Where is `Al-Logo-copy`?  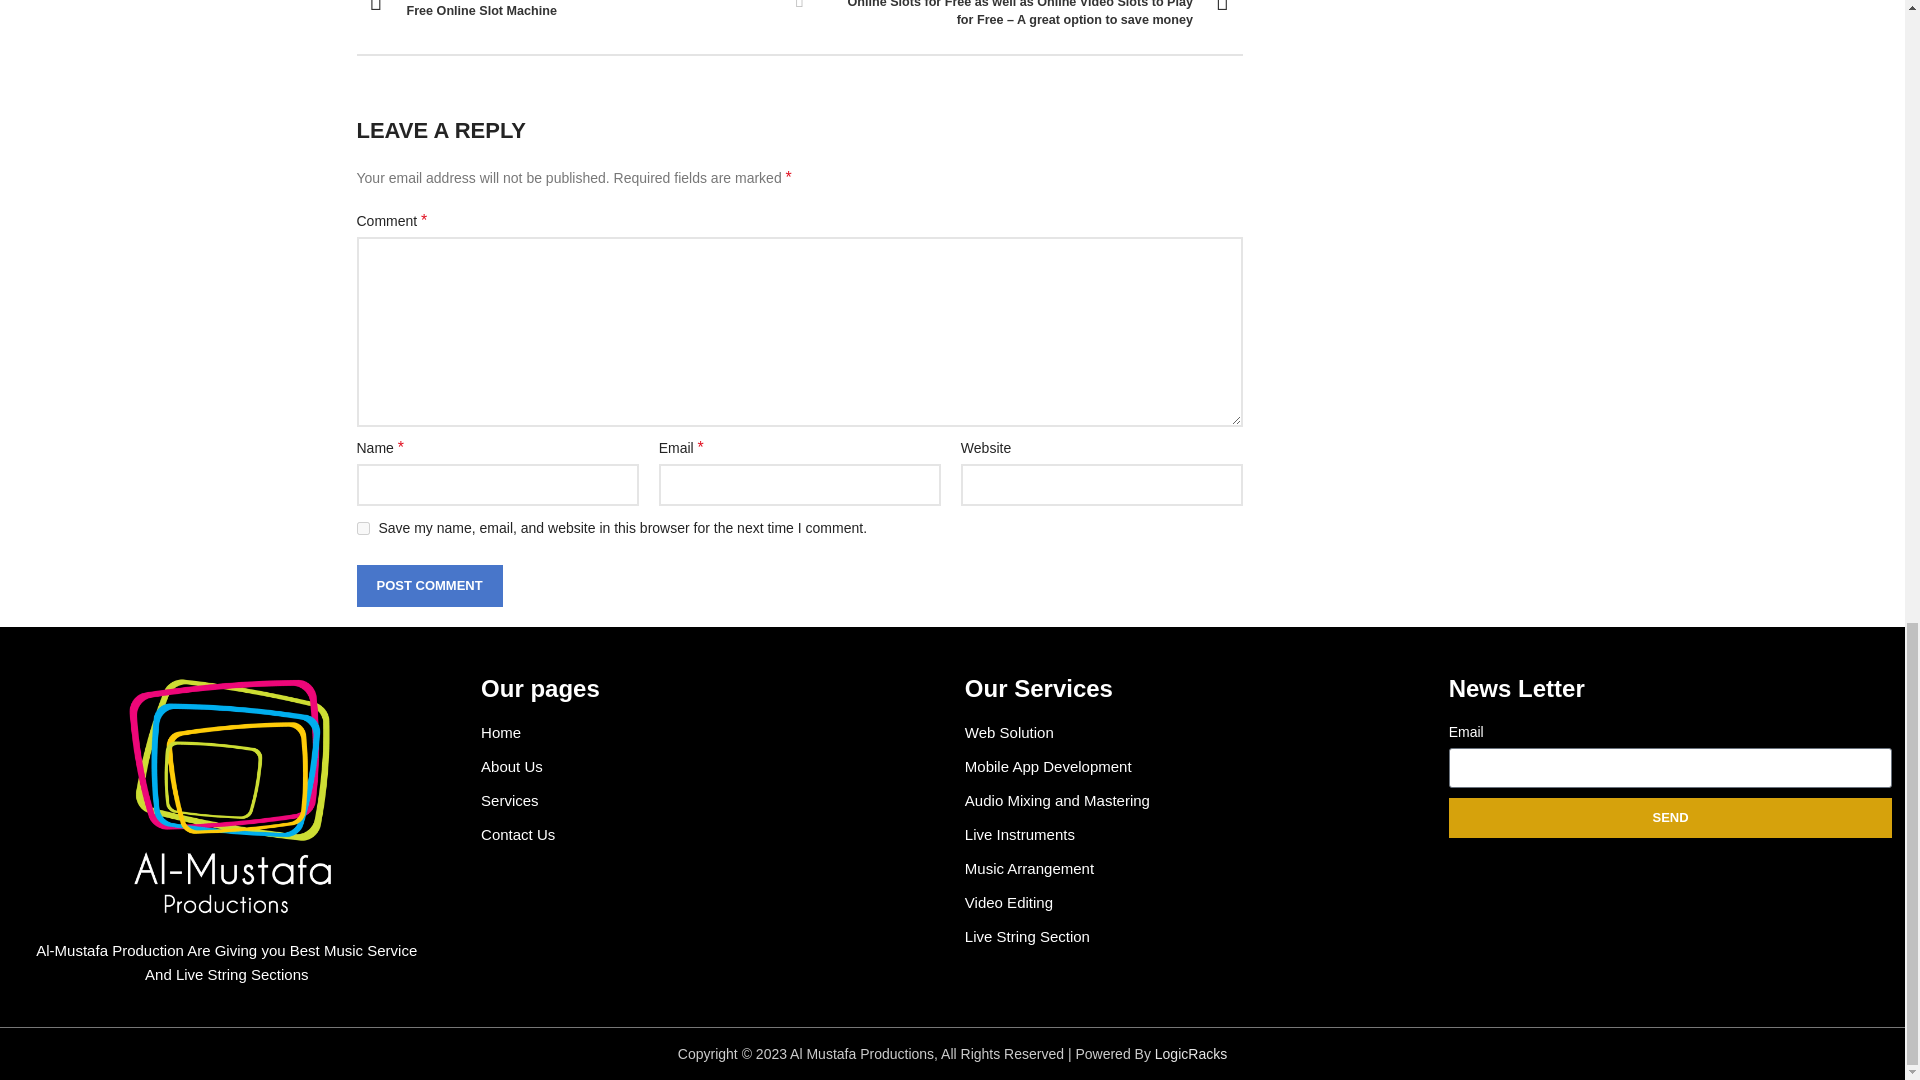
Al-Logo-copy is located at coordinates (227, 793).